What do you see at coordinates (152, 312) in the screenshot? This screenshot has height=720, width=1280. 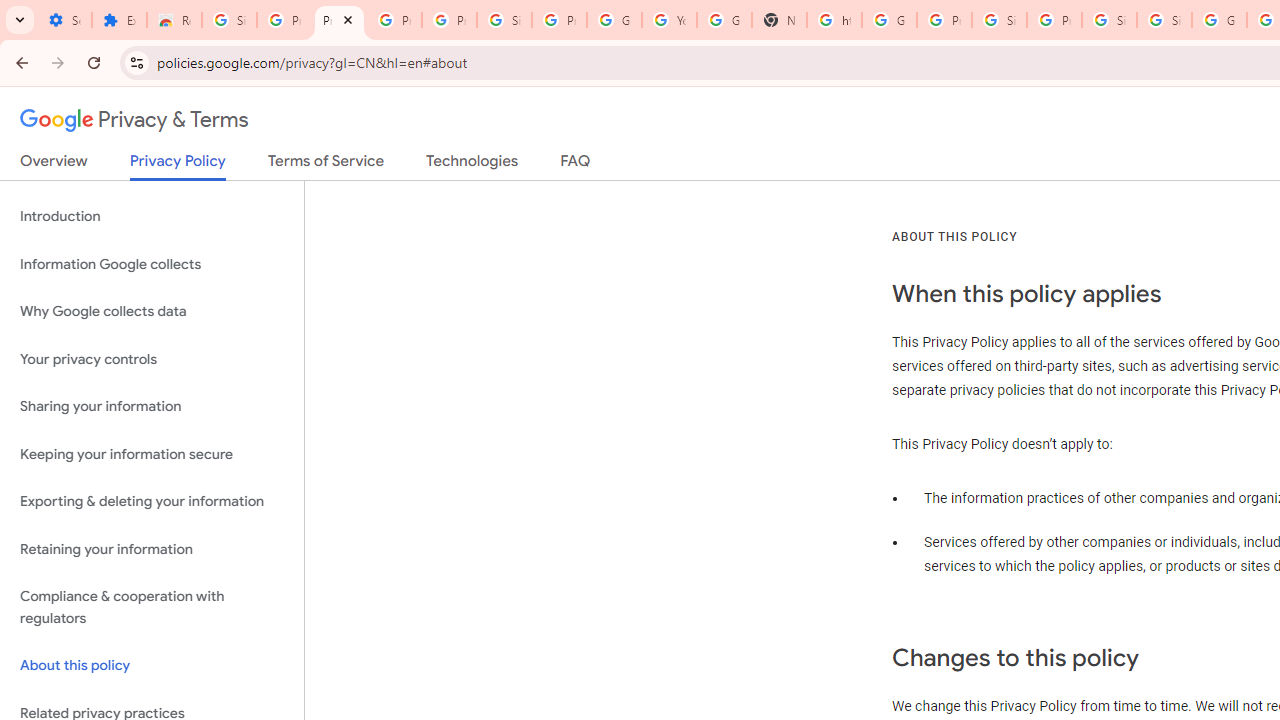 I see `Why Google collects data` at bounding box center [152, 312].